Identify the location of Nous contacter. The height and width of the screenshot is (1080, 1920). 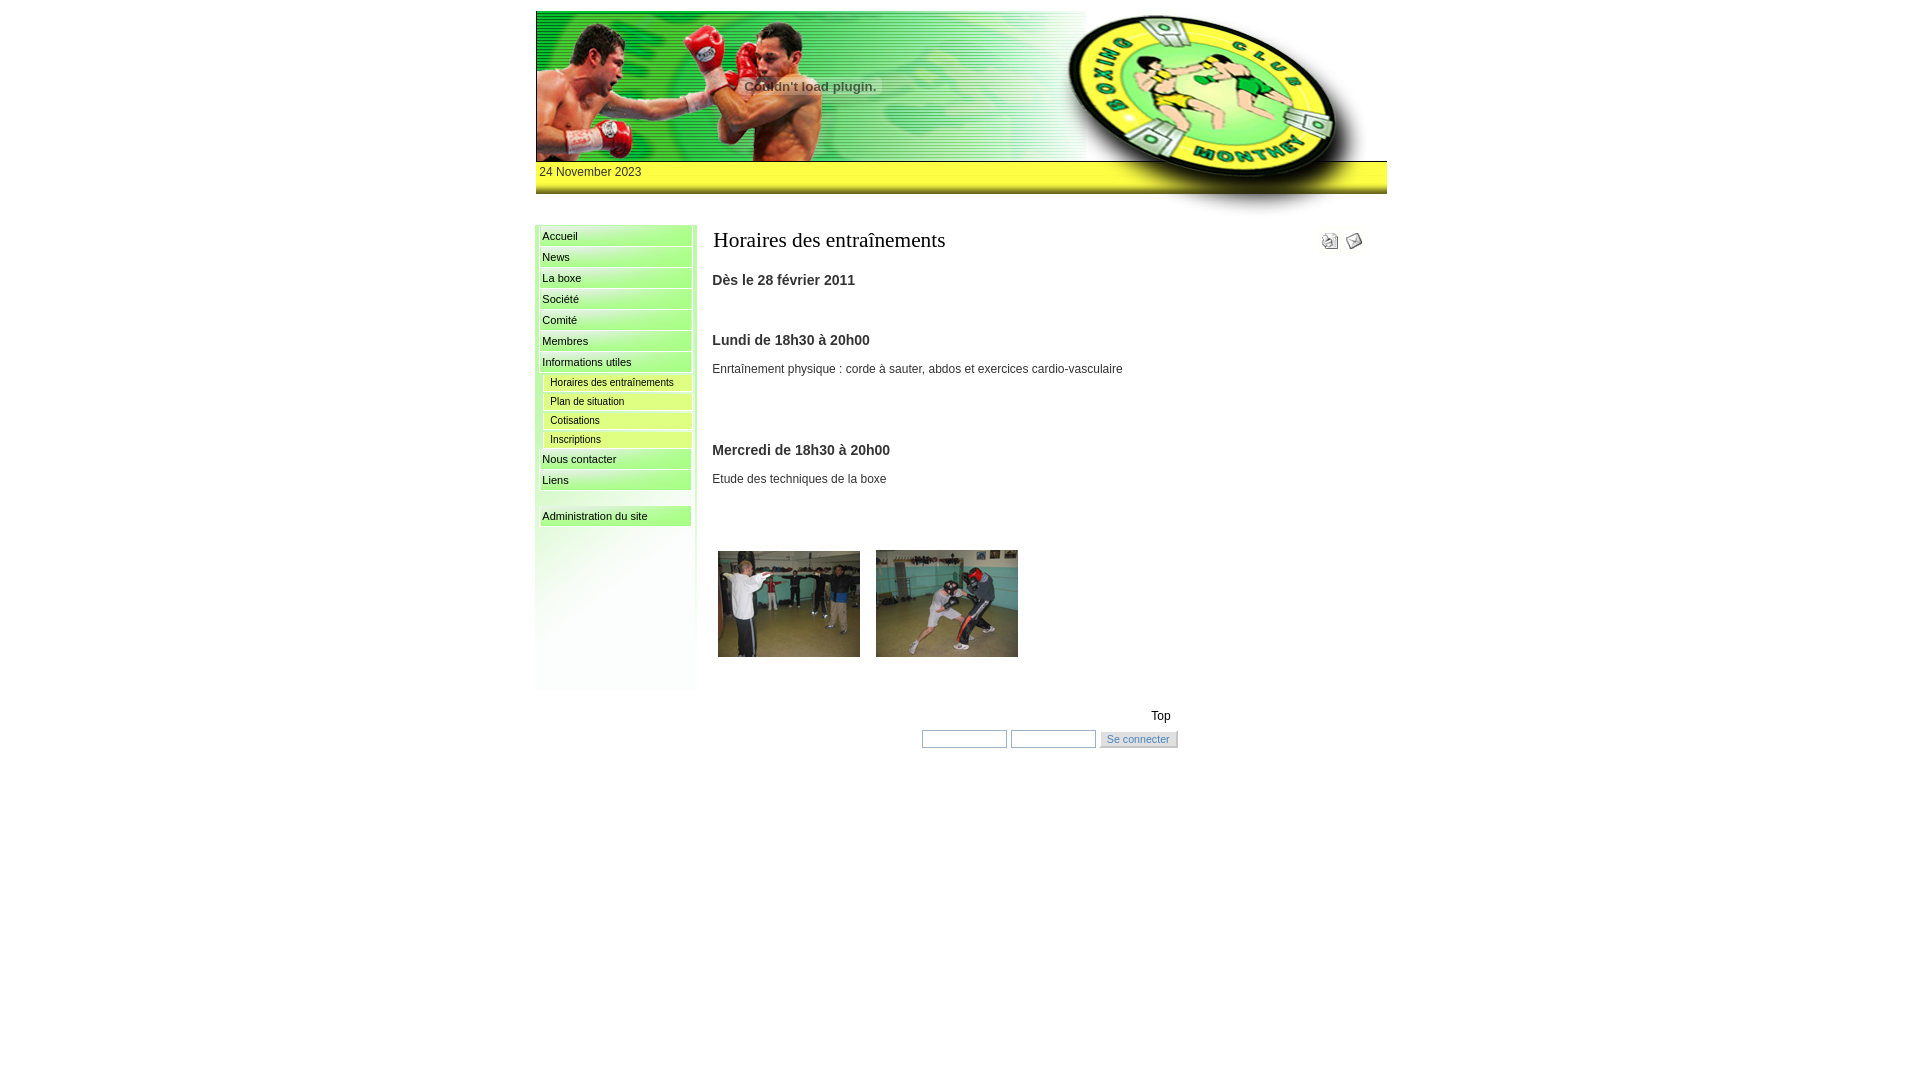
(616, 460).